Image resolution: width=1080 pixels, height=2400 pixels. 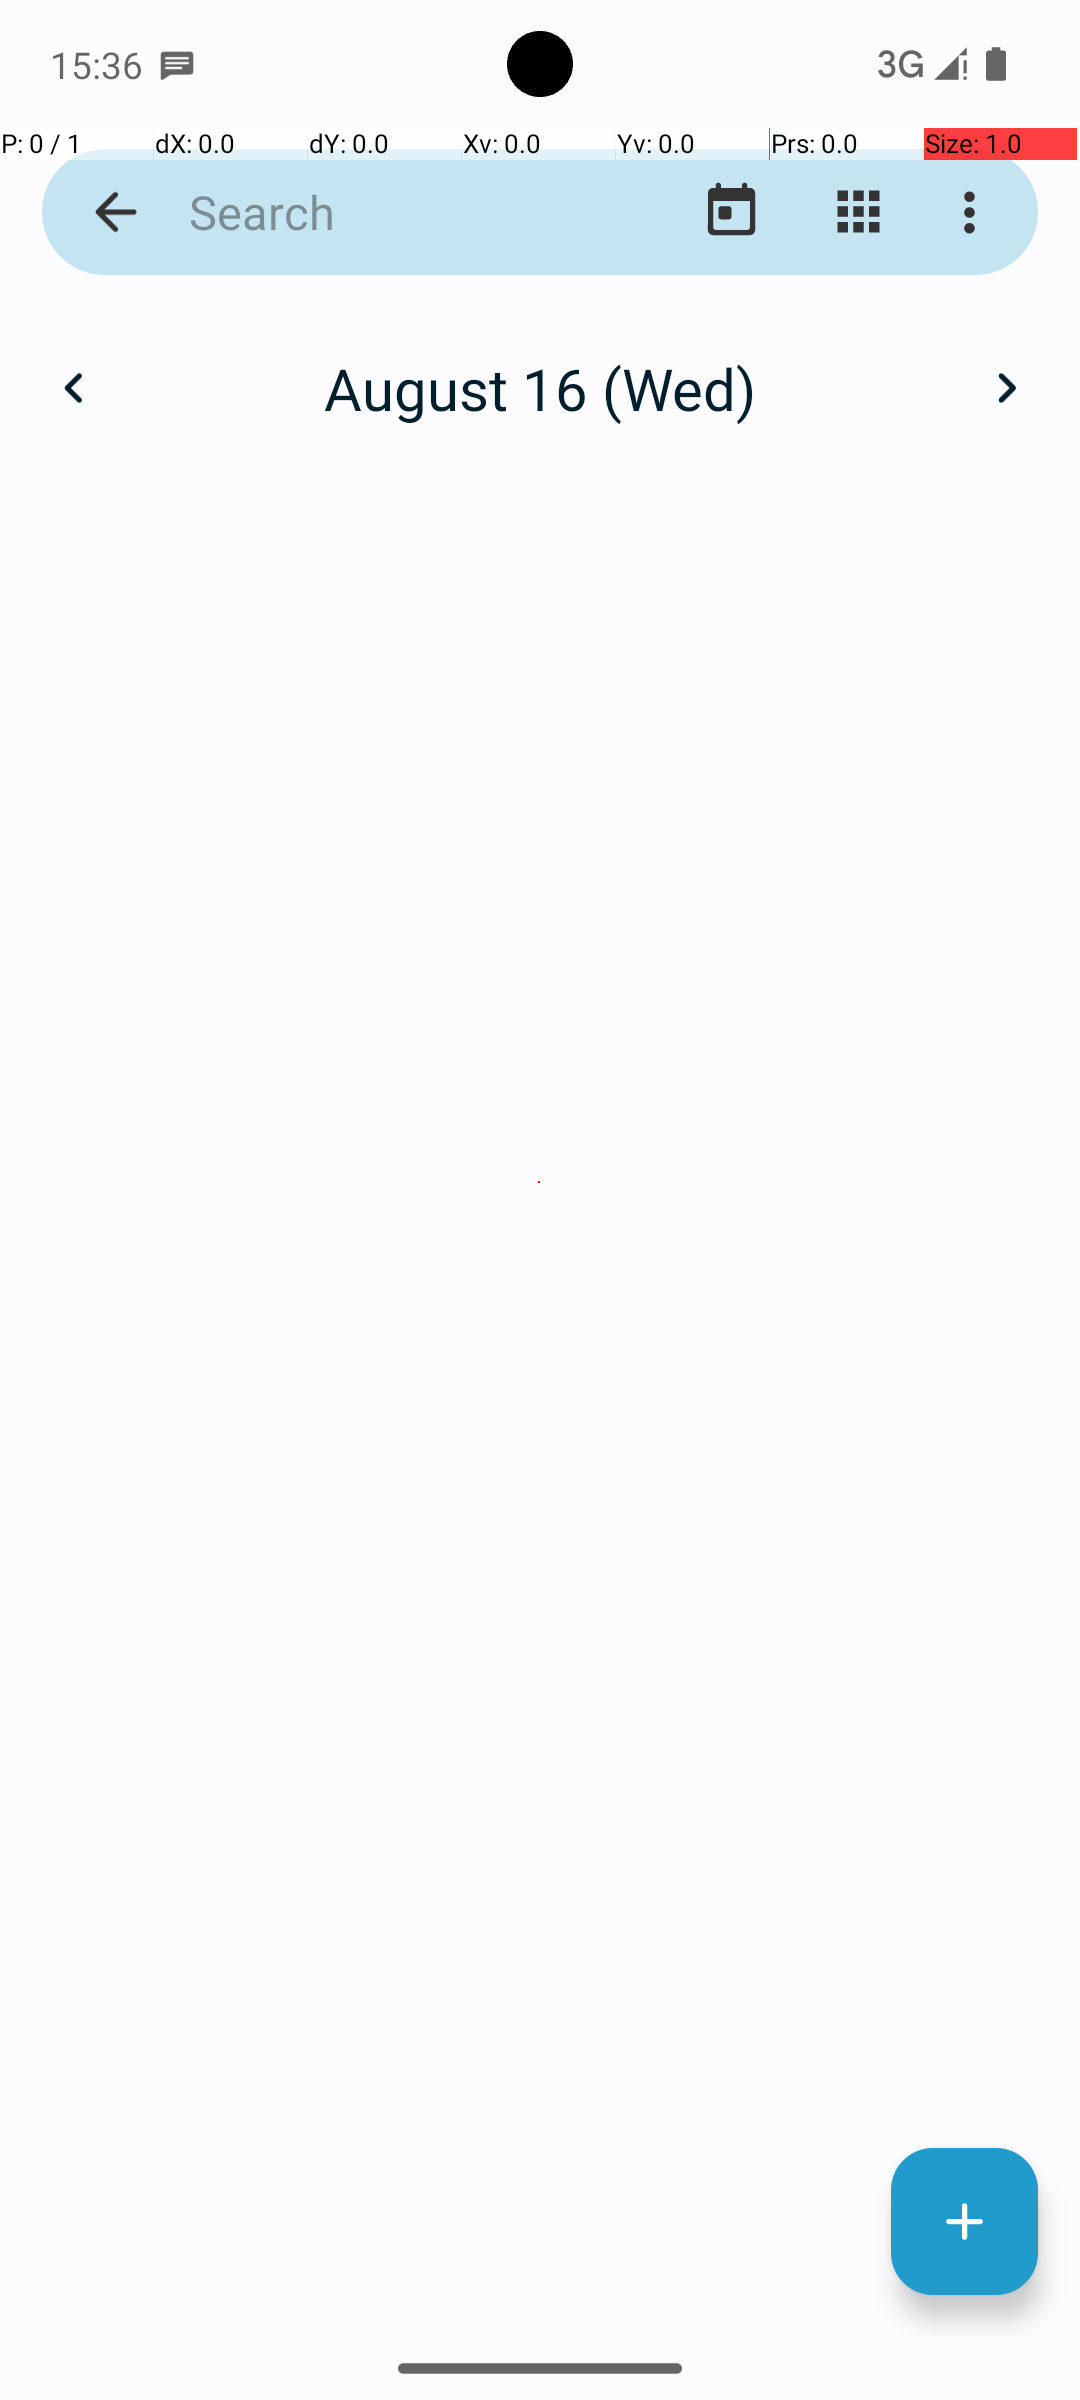 What do you see at coordinates (540, 490) in the screenshot?
I see `FEBRUARY` at bounding box center [540, 490].